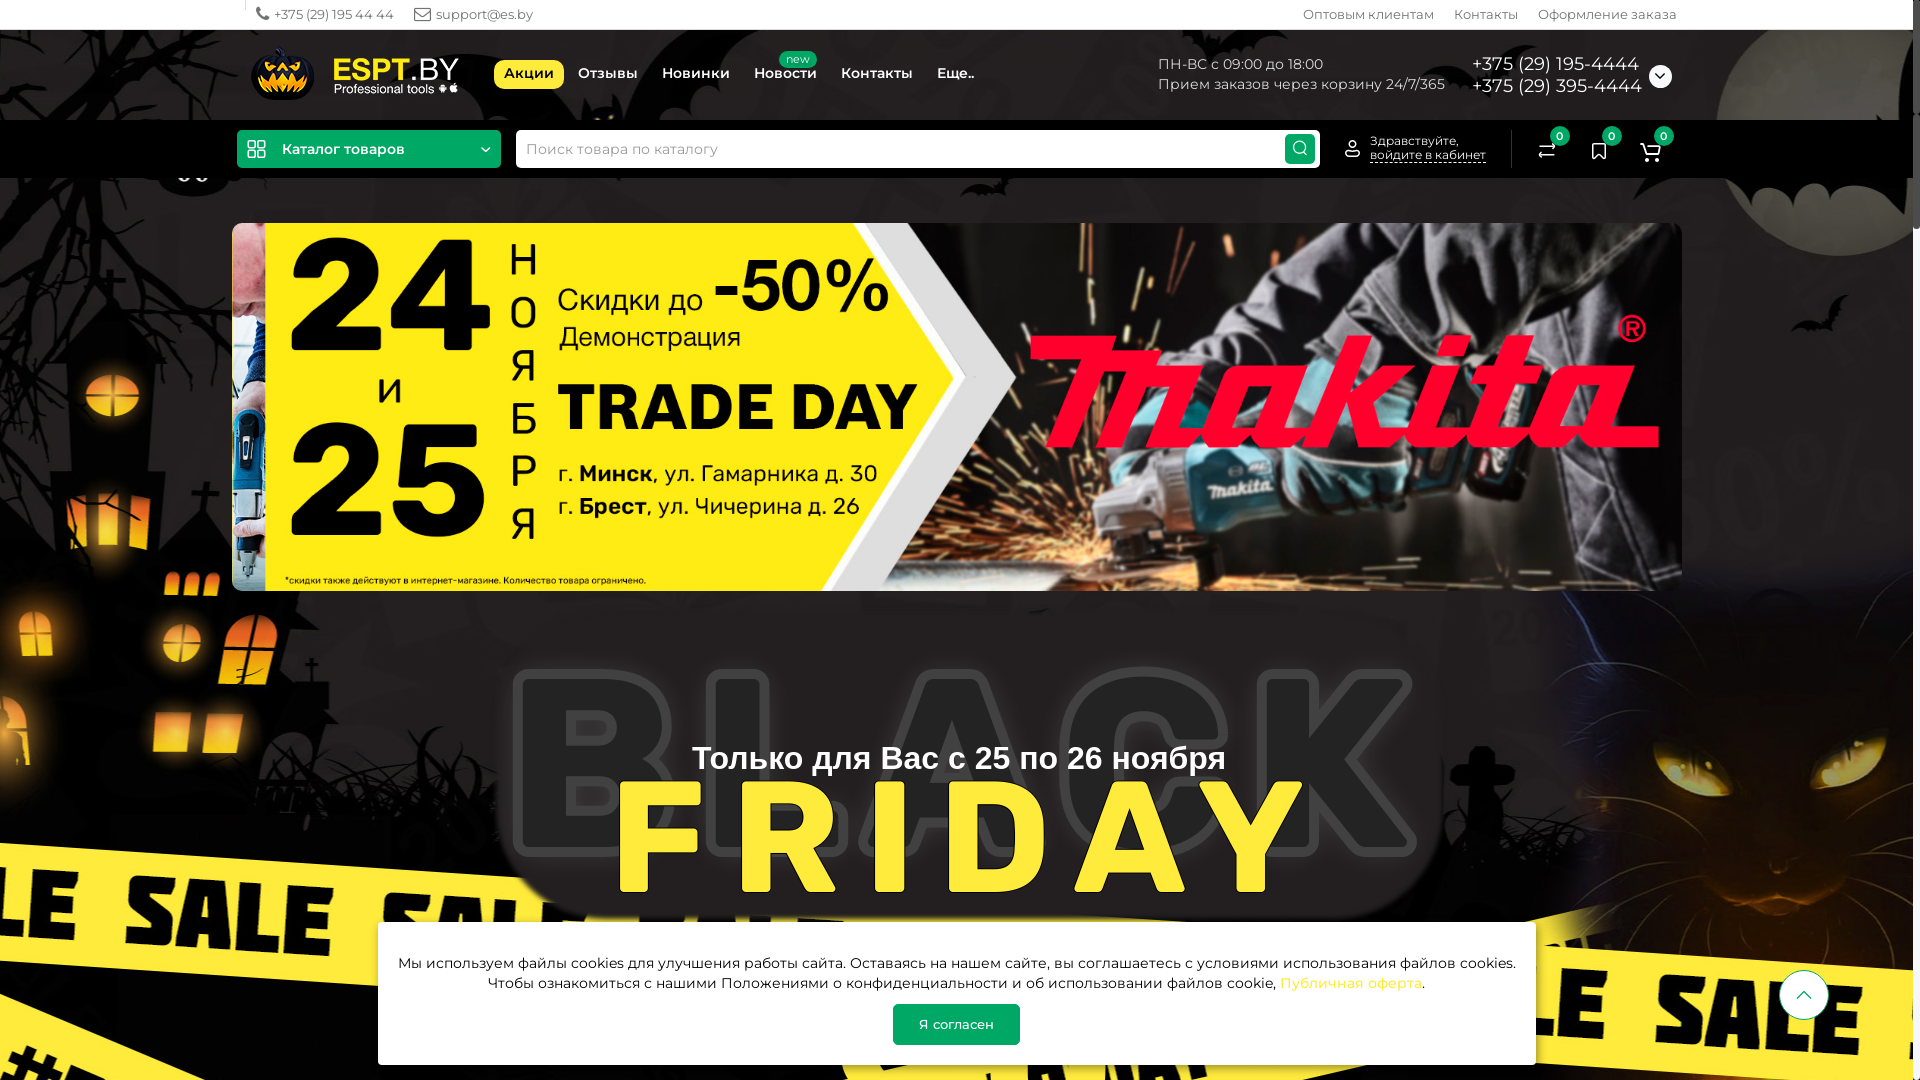 The width and height of the screenshot is (1920, 1080). What do you see at coordinates (1556, 64) in the screenshot?
I see `+375 (29) 195-4444` at bounding box center [1556, 64].